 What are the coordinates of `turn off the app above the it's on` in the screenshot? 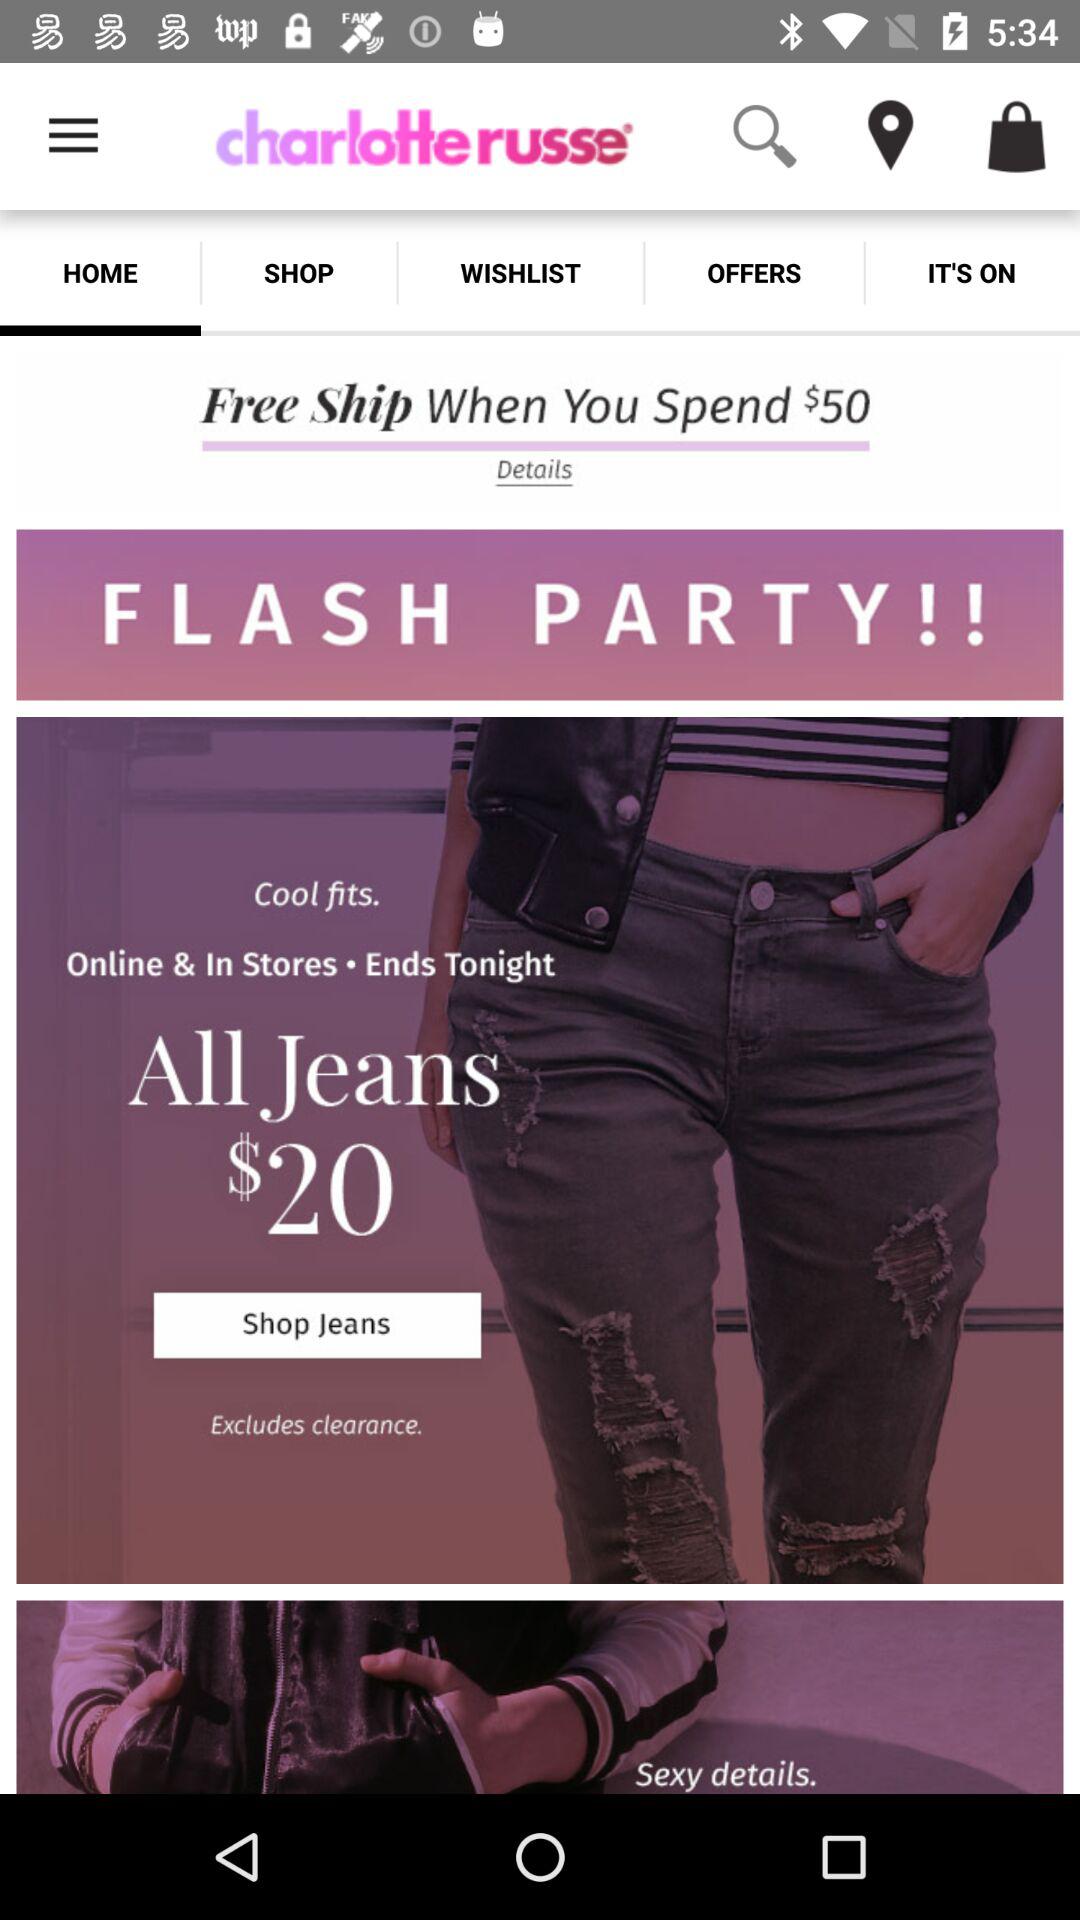 It's located at (1050, 88).